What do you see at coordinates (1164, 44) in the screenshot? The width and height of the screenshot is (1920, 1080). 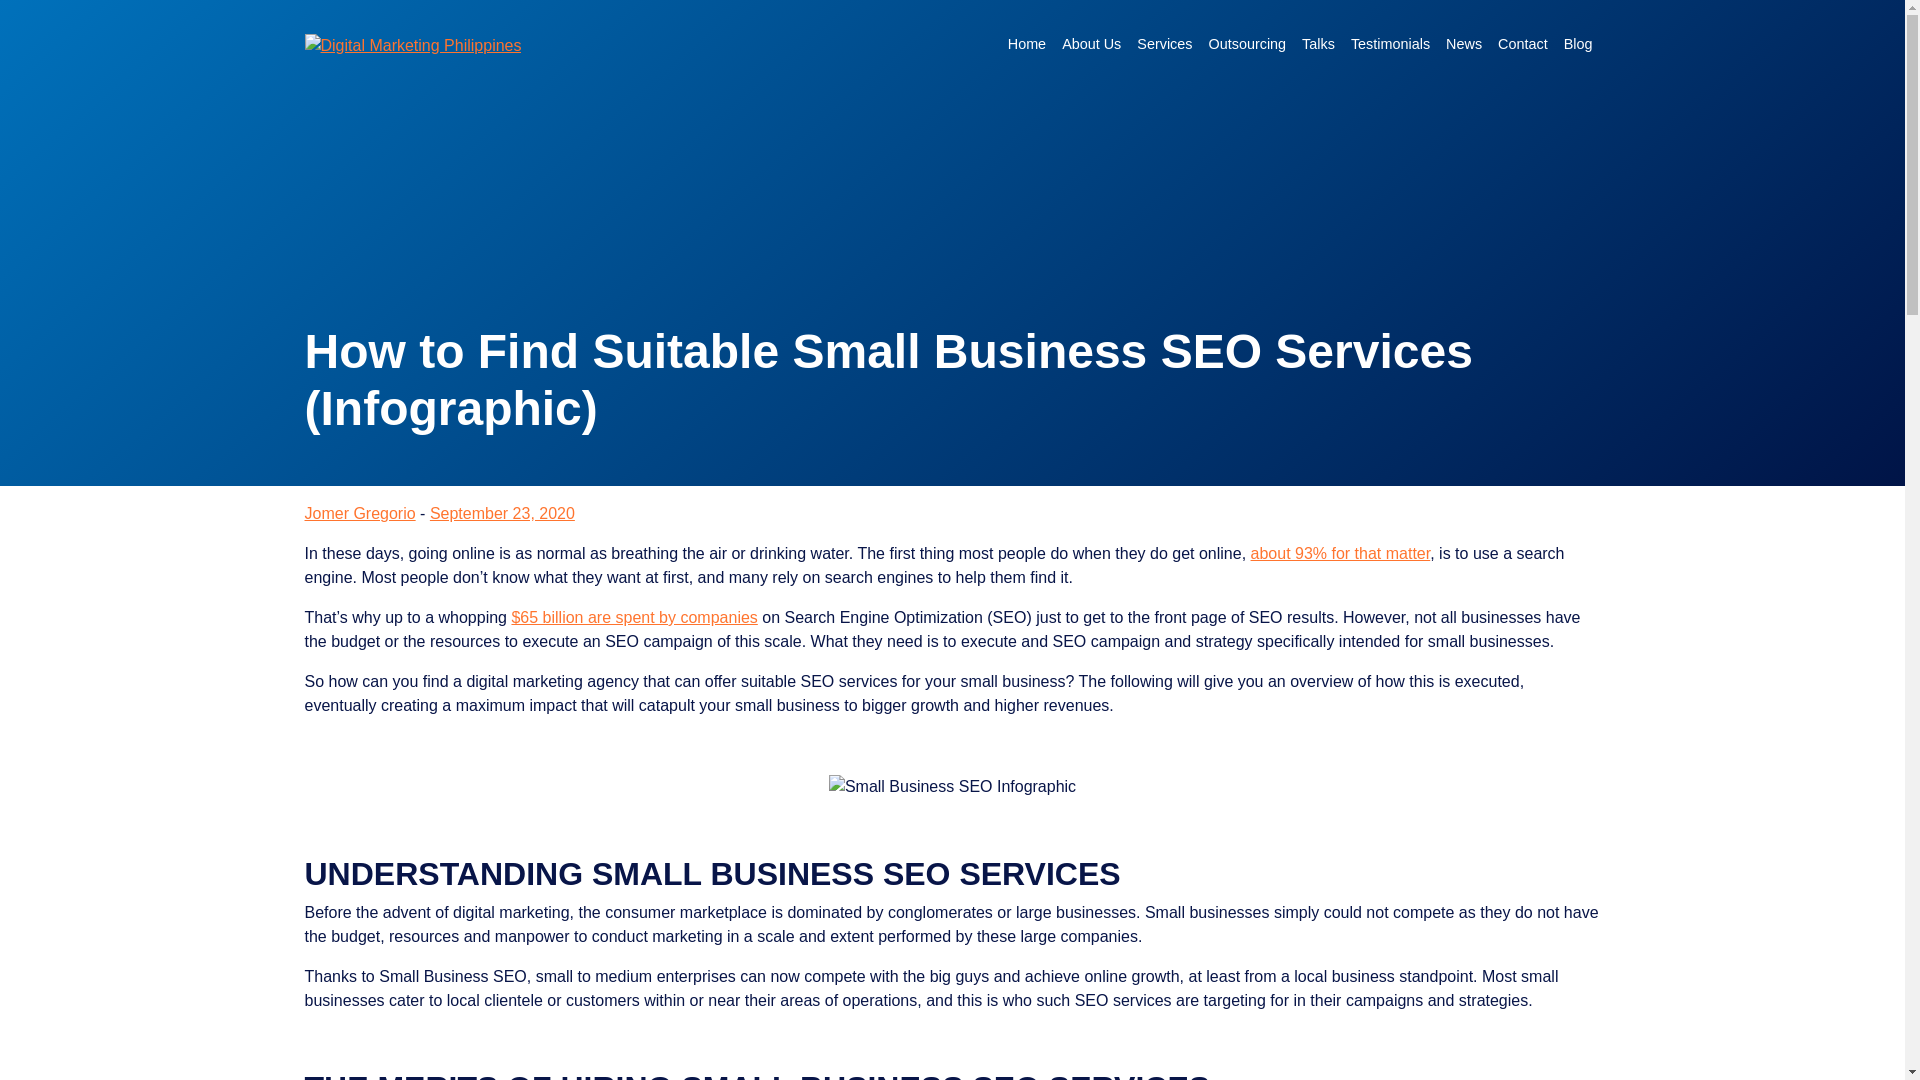 I see `Services` at bounding box center [1164, 44].